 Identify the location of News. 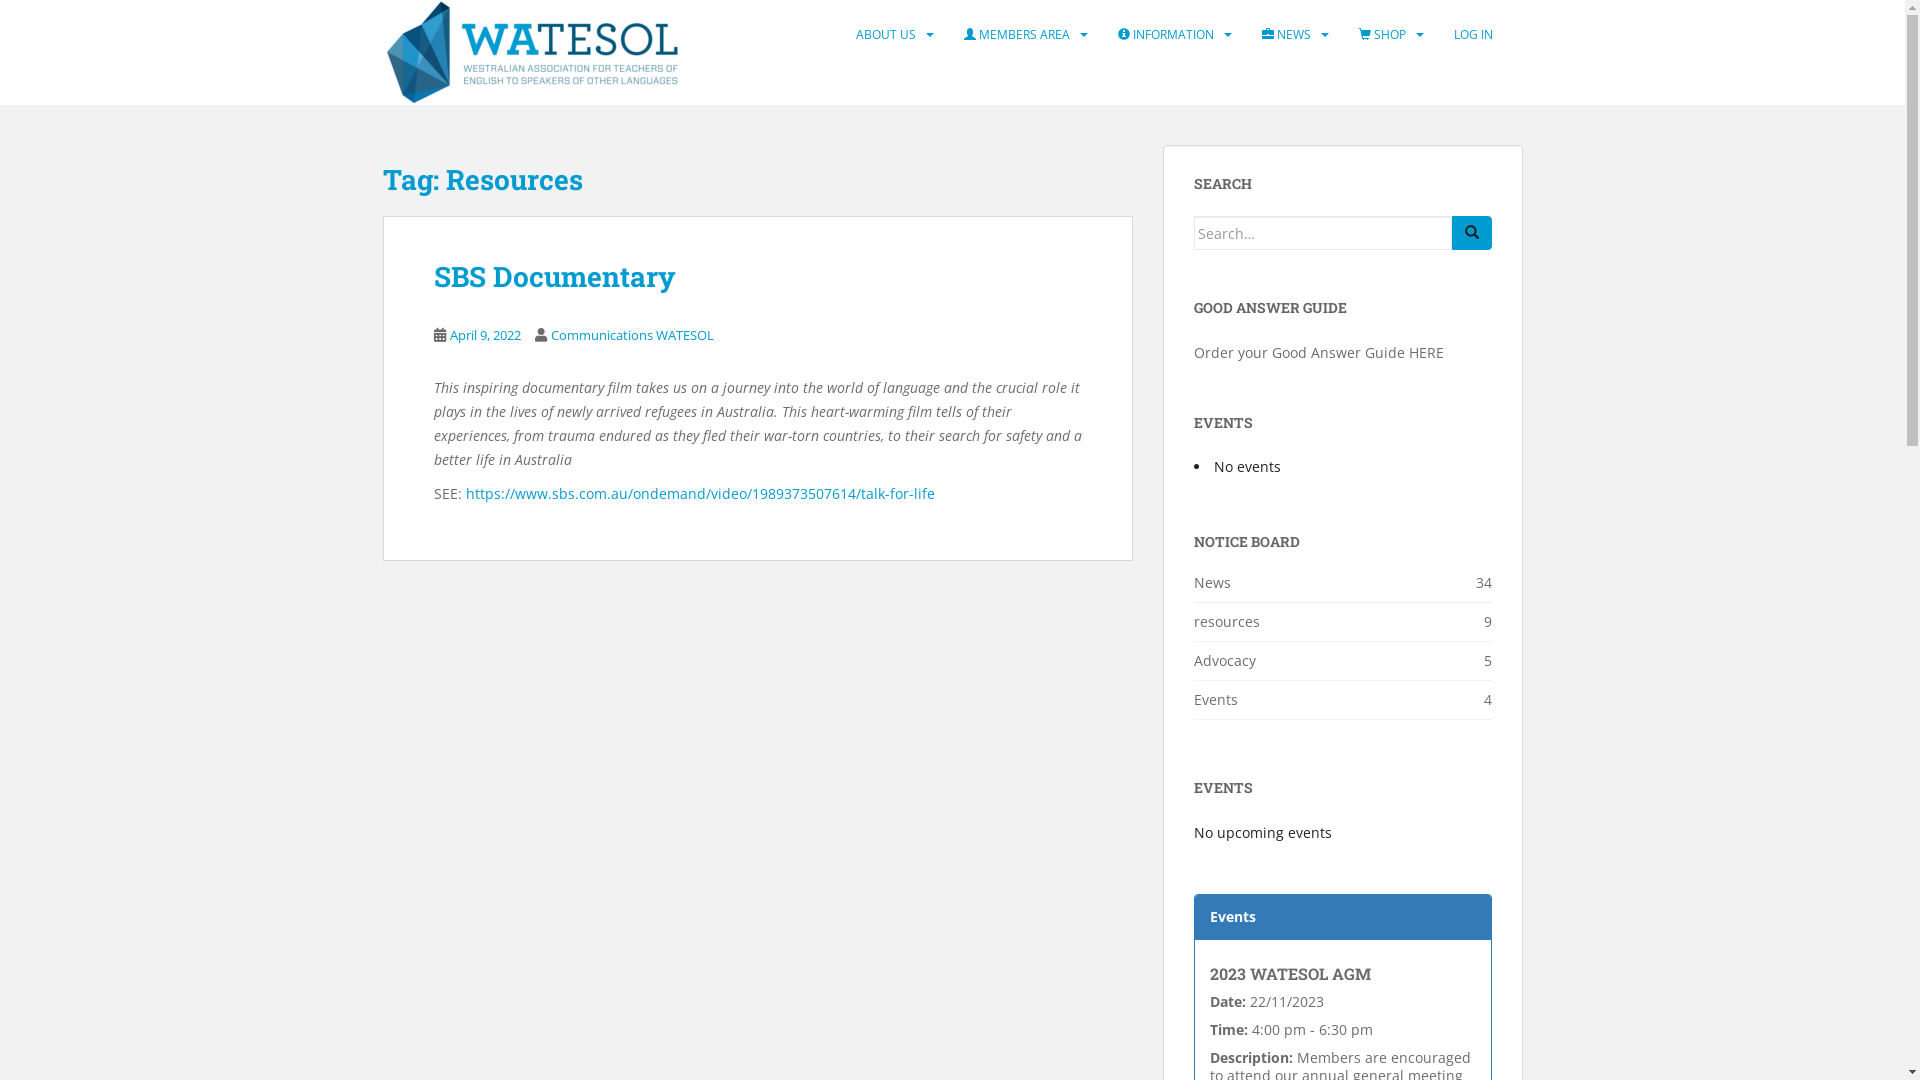
(1212, 582).